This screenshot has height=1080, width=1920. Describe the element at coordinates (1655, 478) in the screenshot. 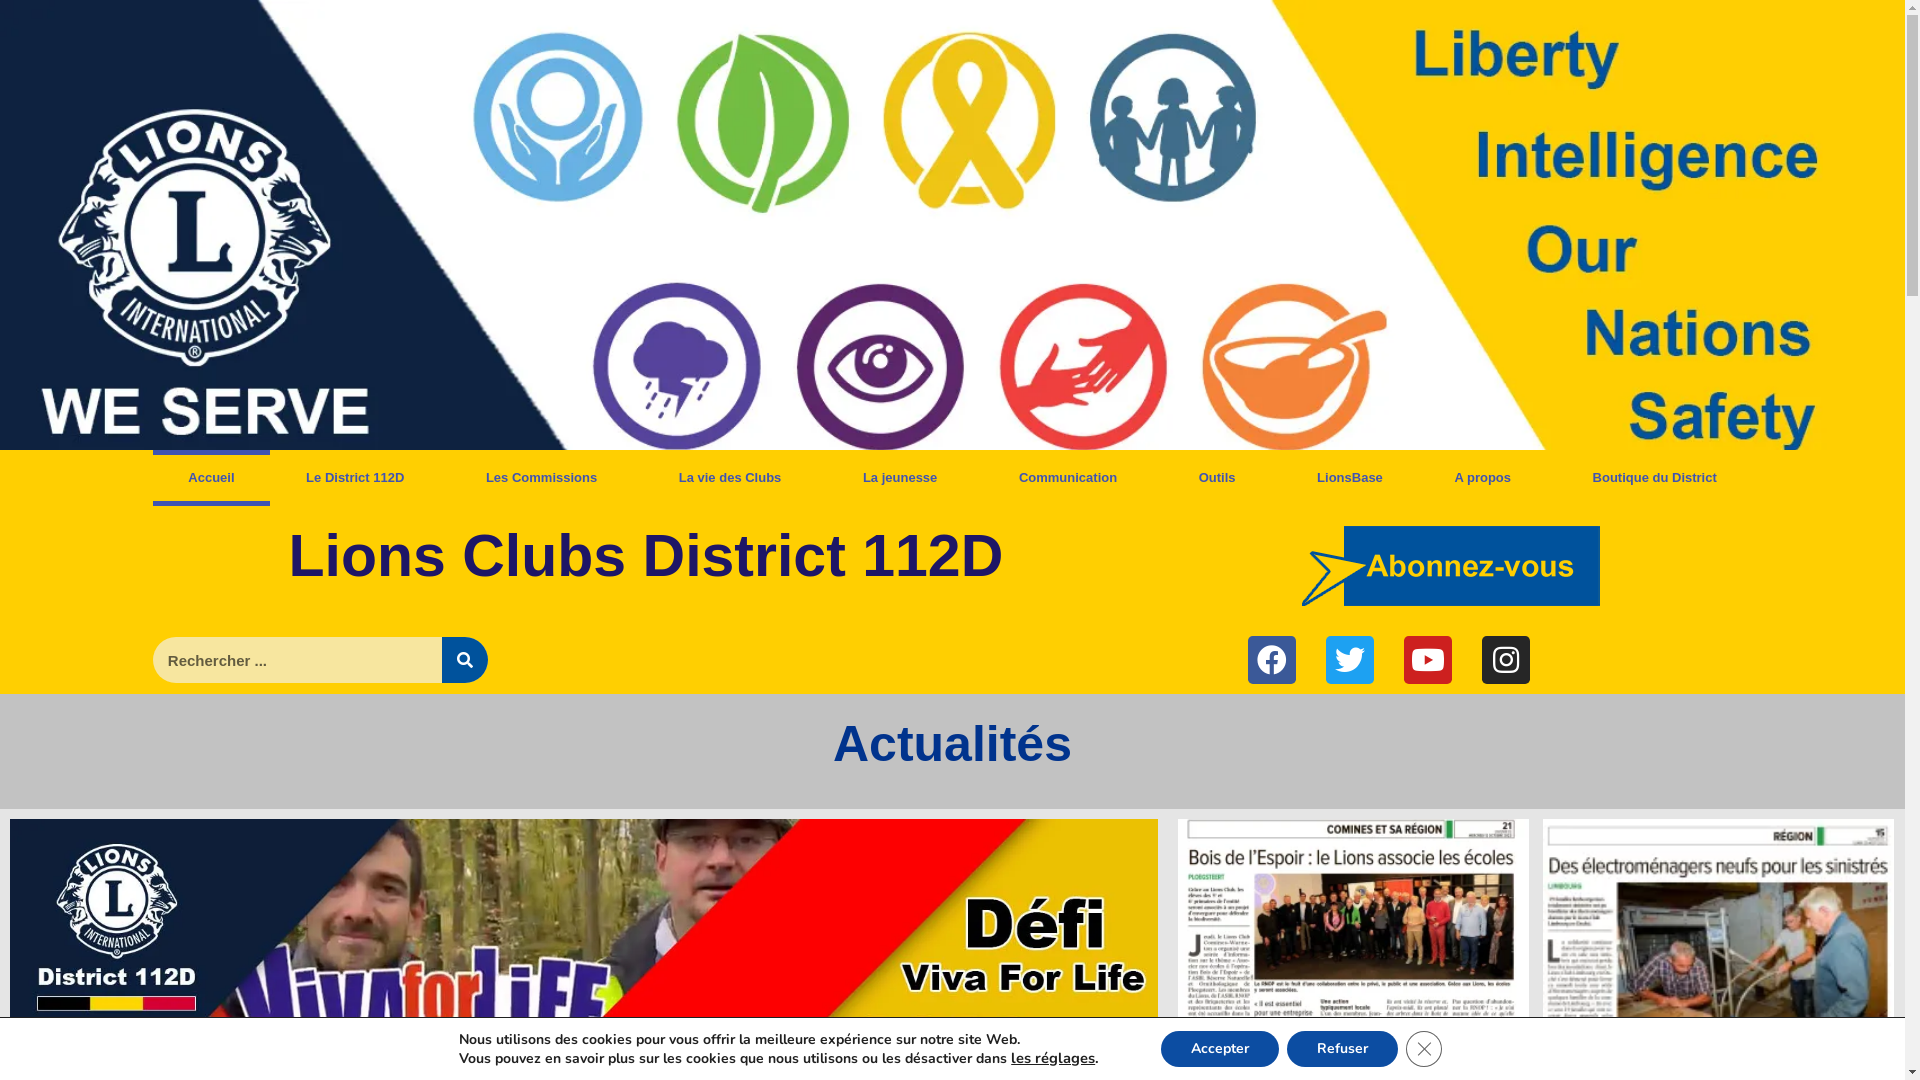

I see `Boutique du District` at that location.